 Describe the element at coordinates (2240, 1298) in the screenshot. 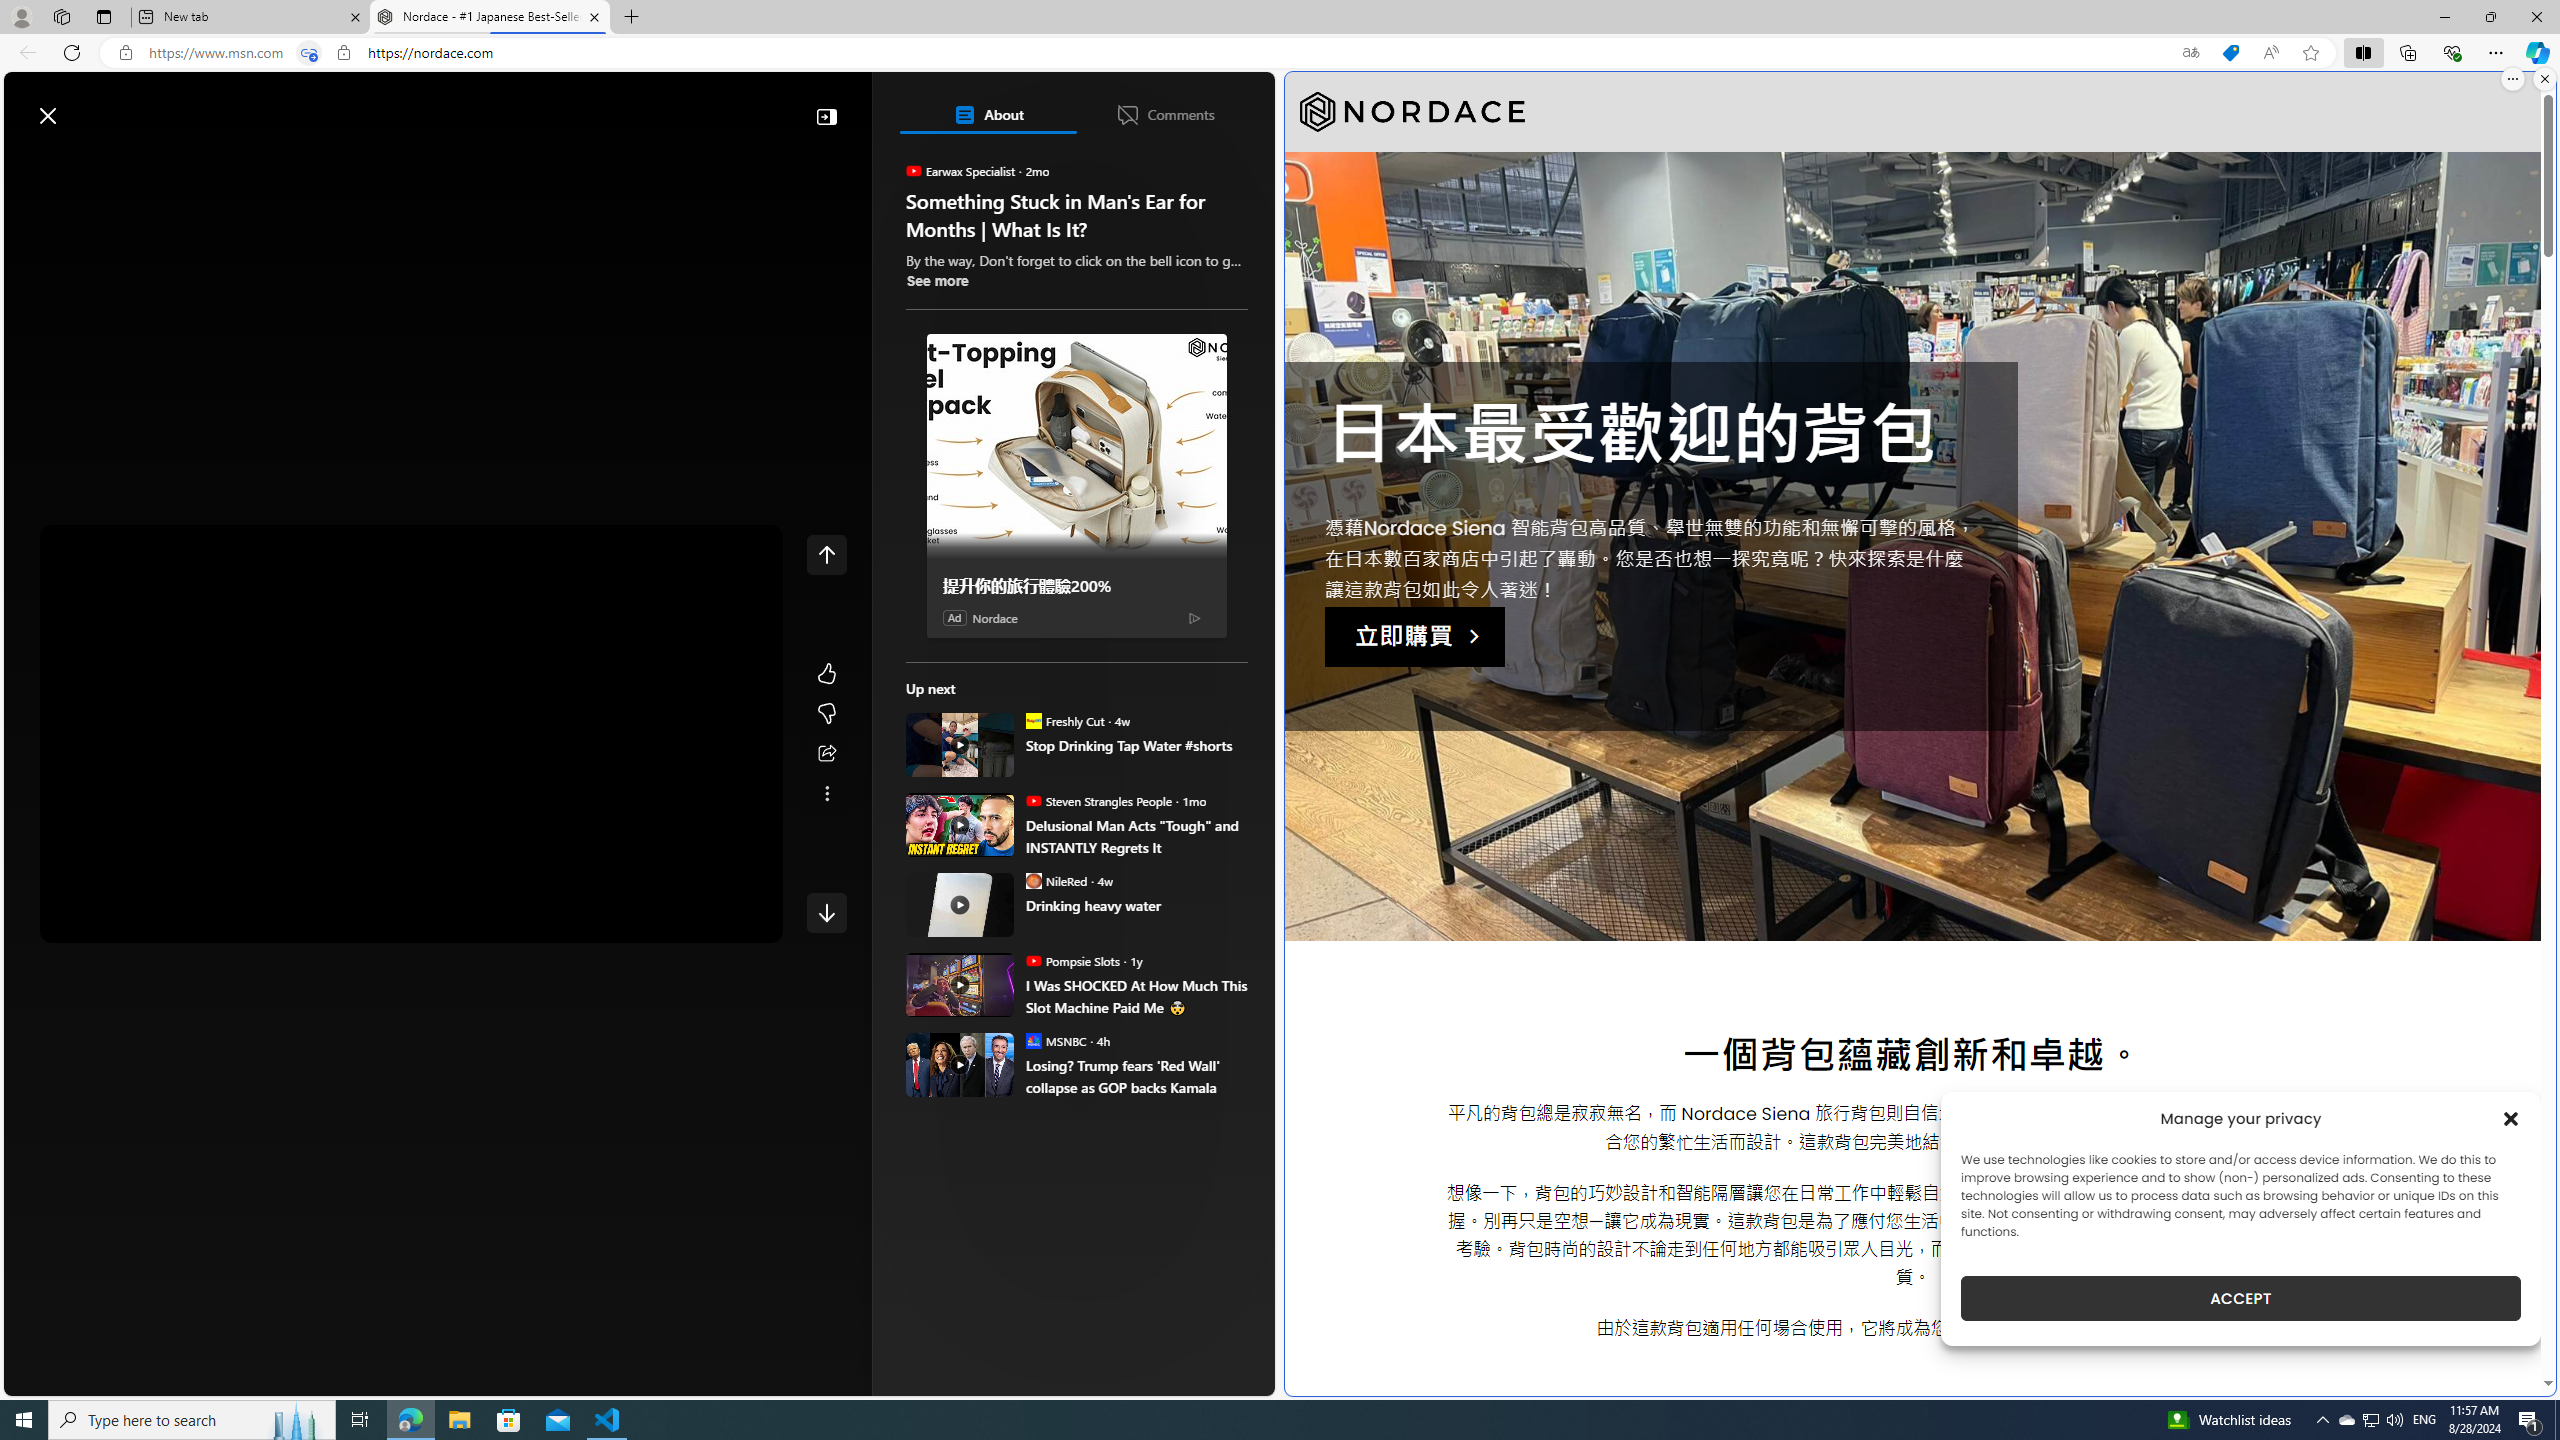

I see `ACCEPT` at that location.